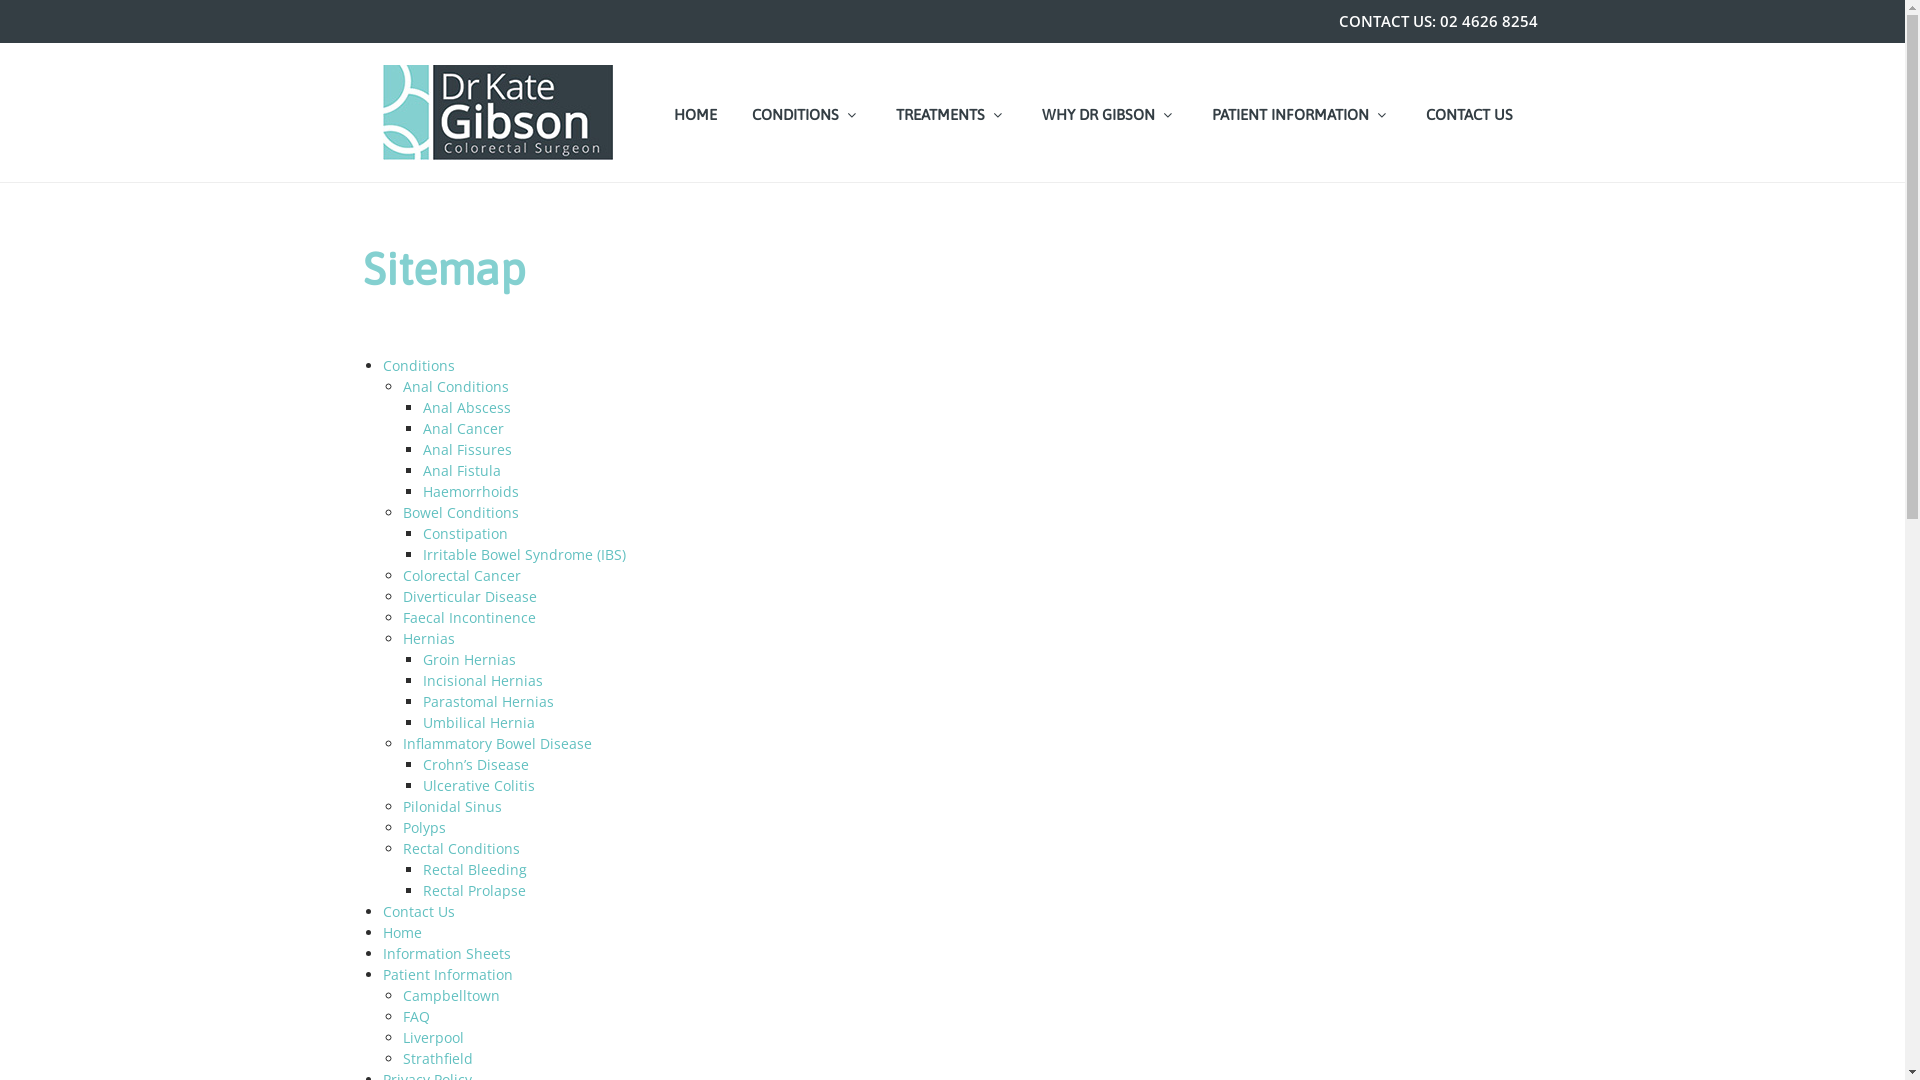 This screenshot has width=1920, height=1080. What do you see at coordinates (432, 1038) in the screenshot?
I see `Liverpool` at bounding box center [432, 1038].